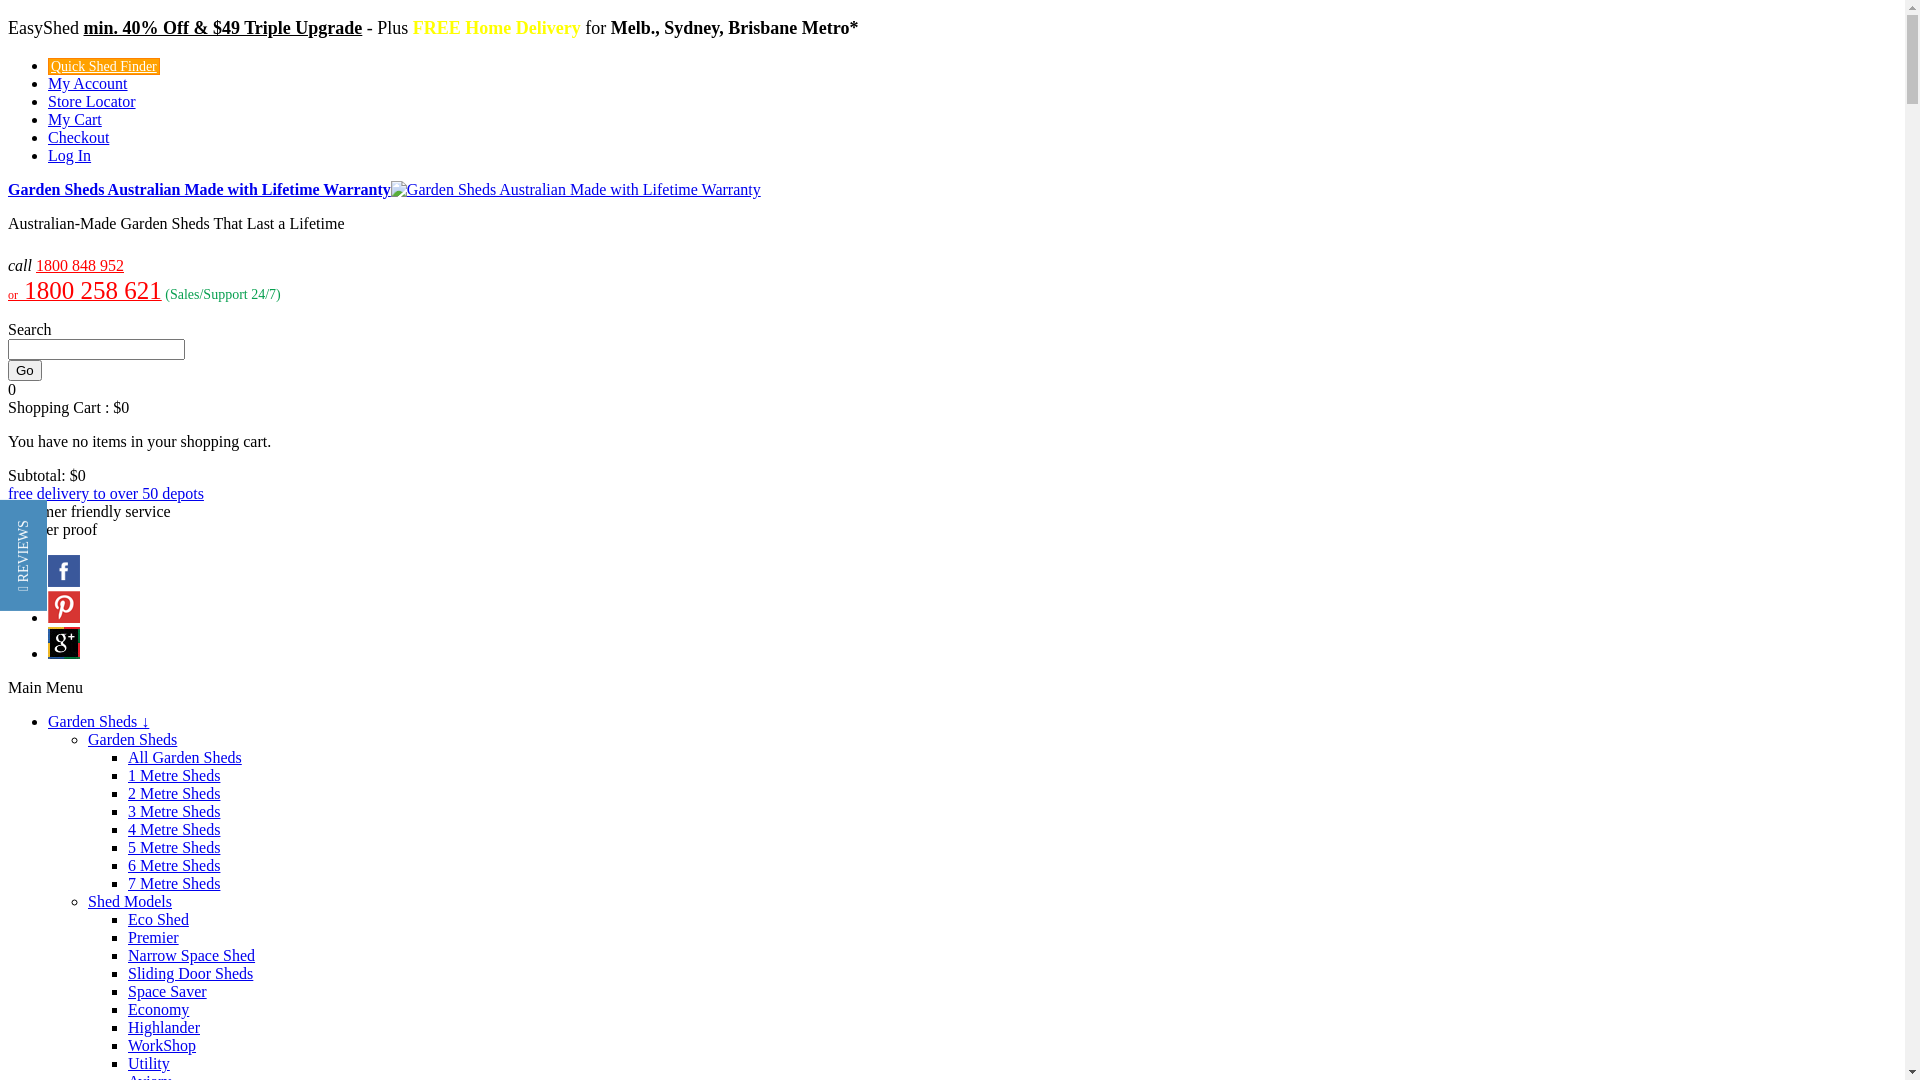 This screenshot has width=1920, height=1080. Describe the element at coordinates (92, 102) in the screenshot. I see `Store Locator` at that location.